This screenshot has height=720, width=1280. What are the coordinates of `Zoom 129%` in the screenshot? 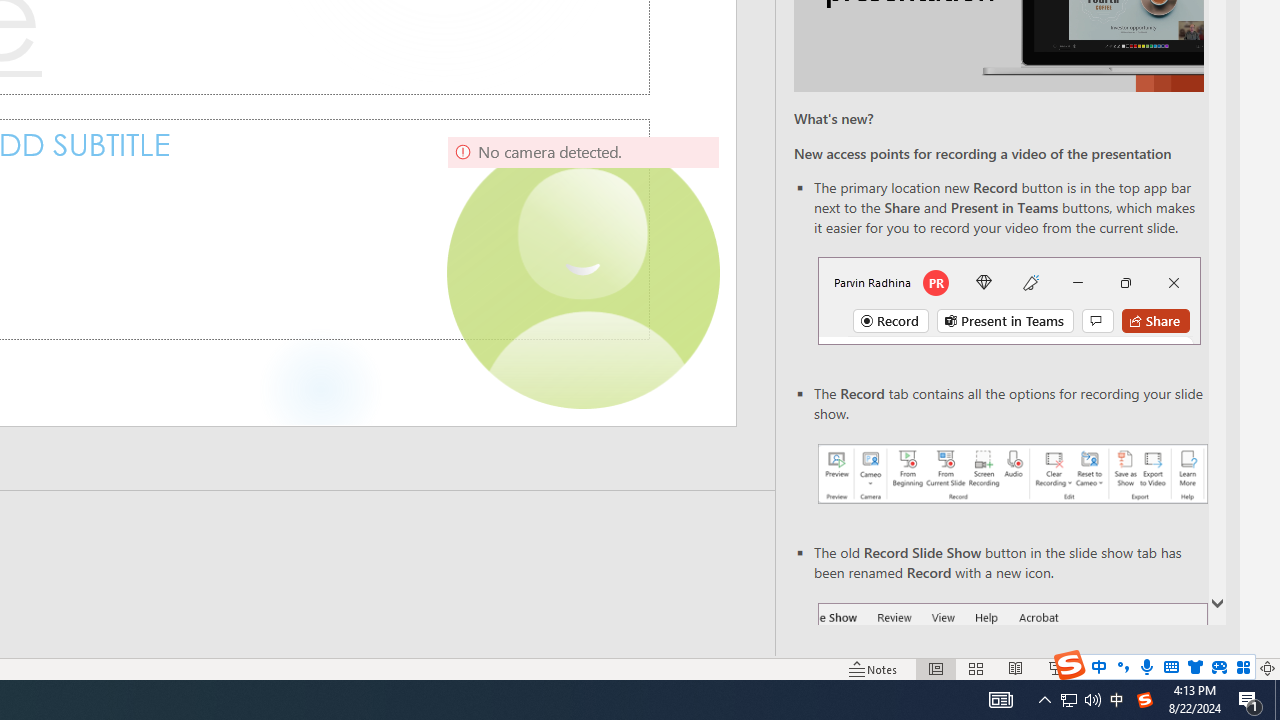 It's located at (1234, 668).